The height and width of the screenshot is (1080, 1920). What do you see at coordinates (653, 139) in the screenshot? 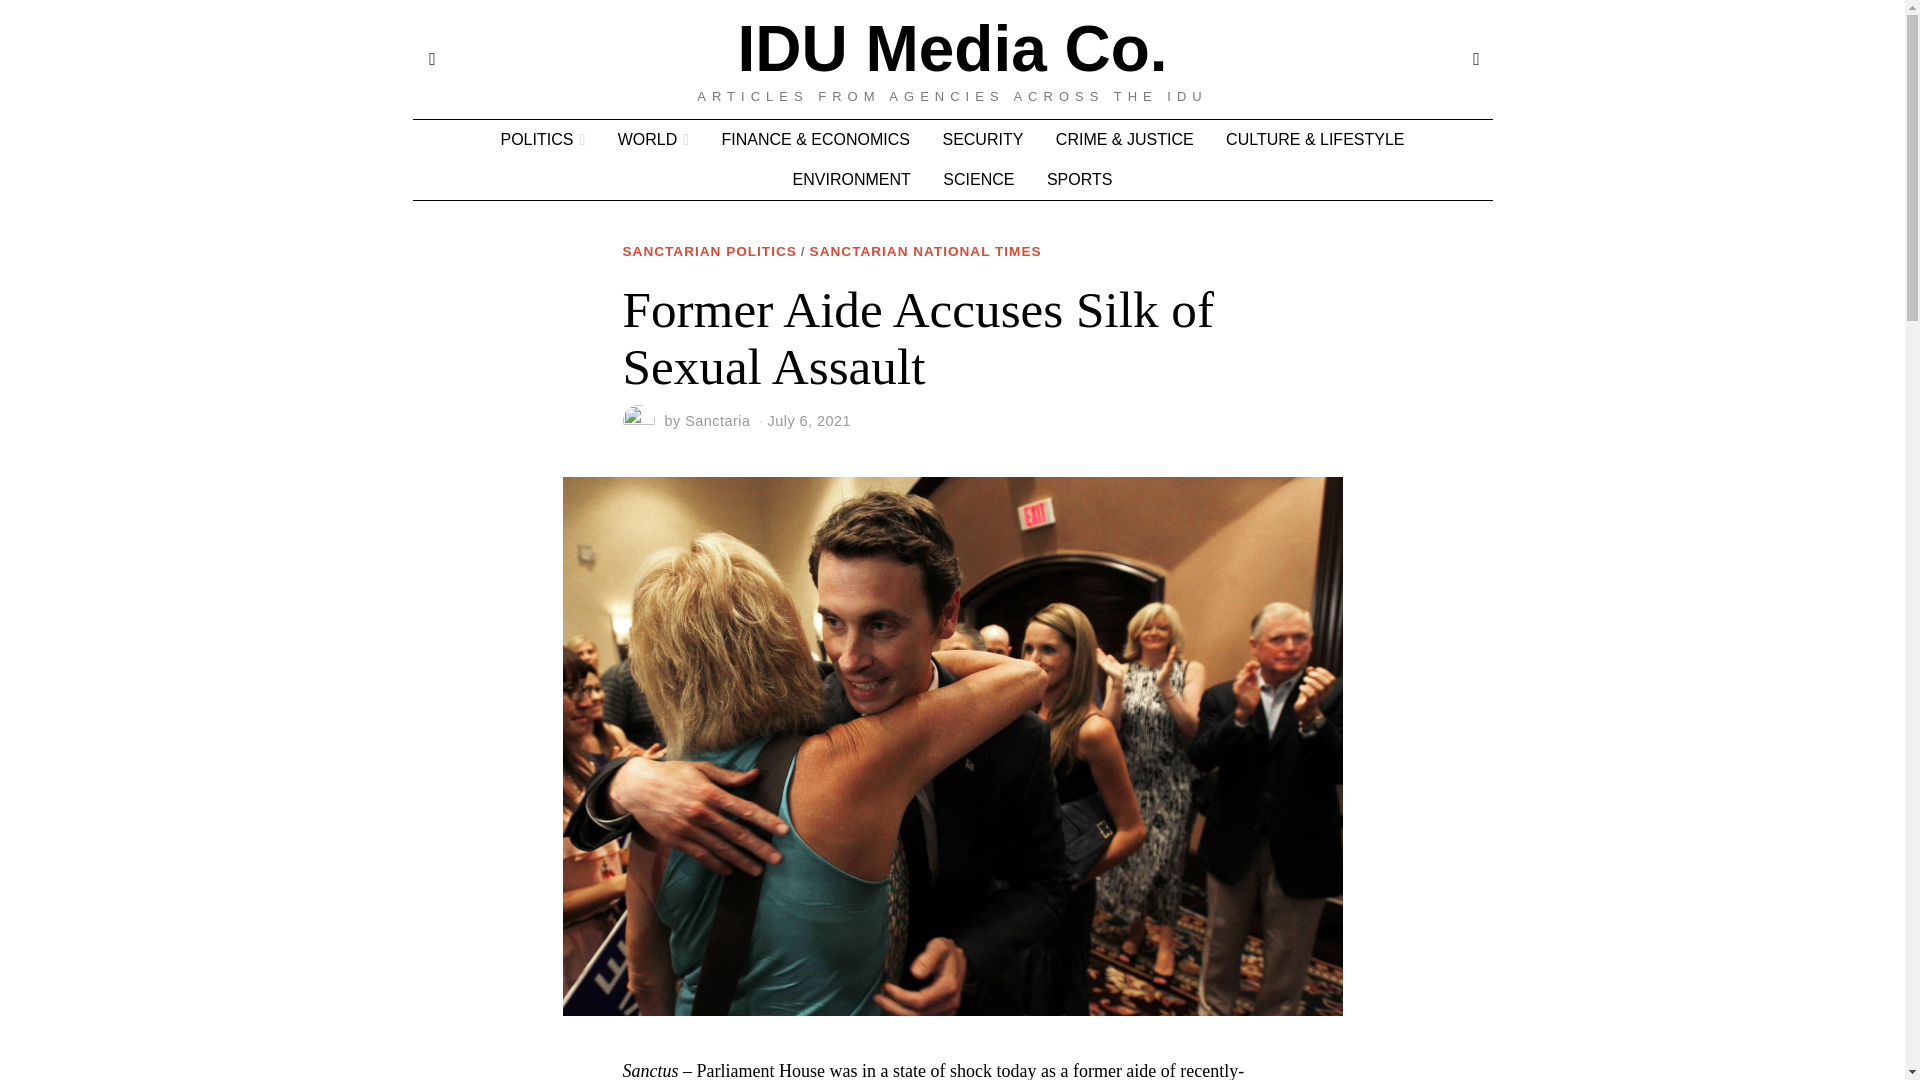
I see `WORLD` at bounding box center [653, 139].